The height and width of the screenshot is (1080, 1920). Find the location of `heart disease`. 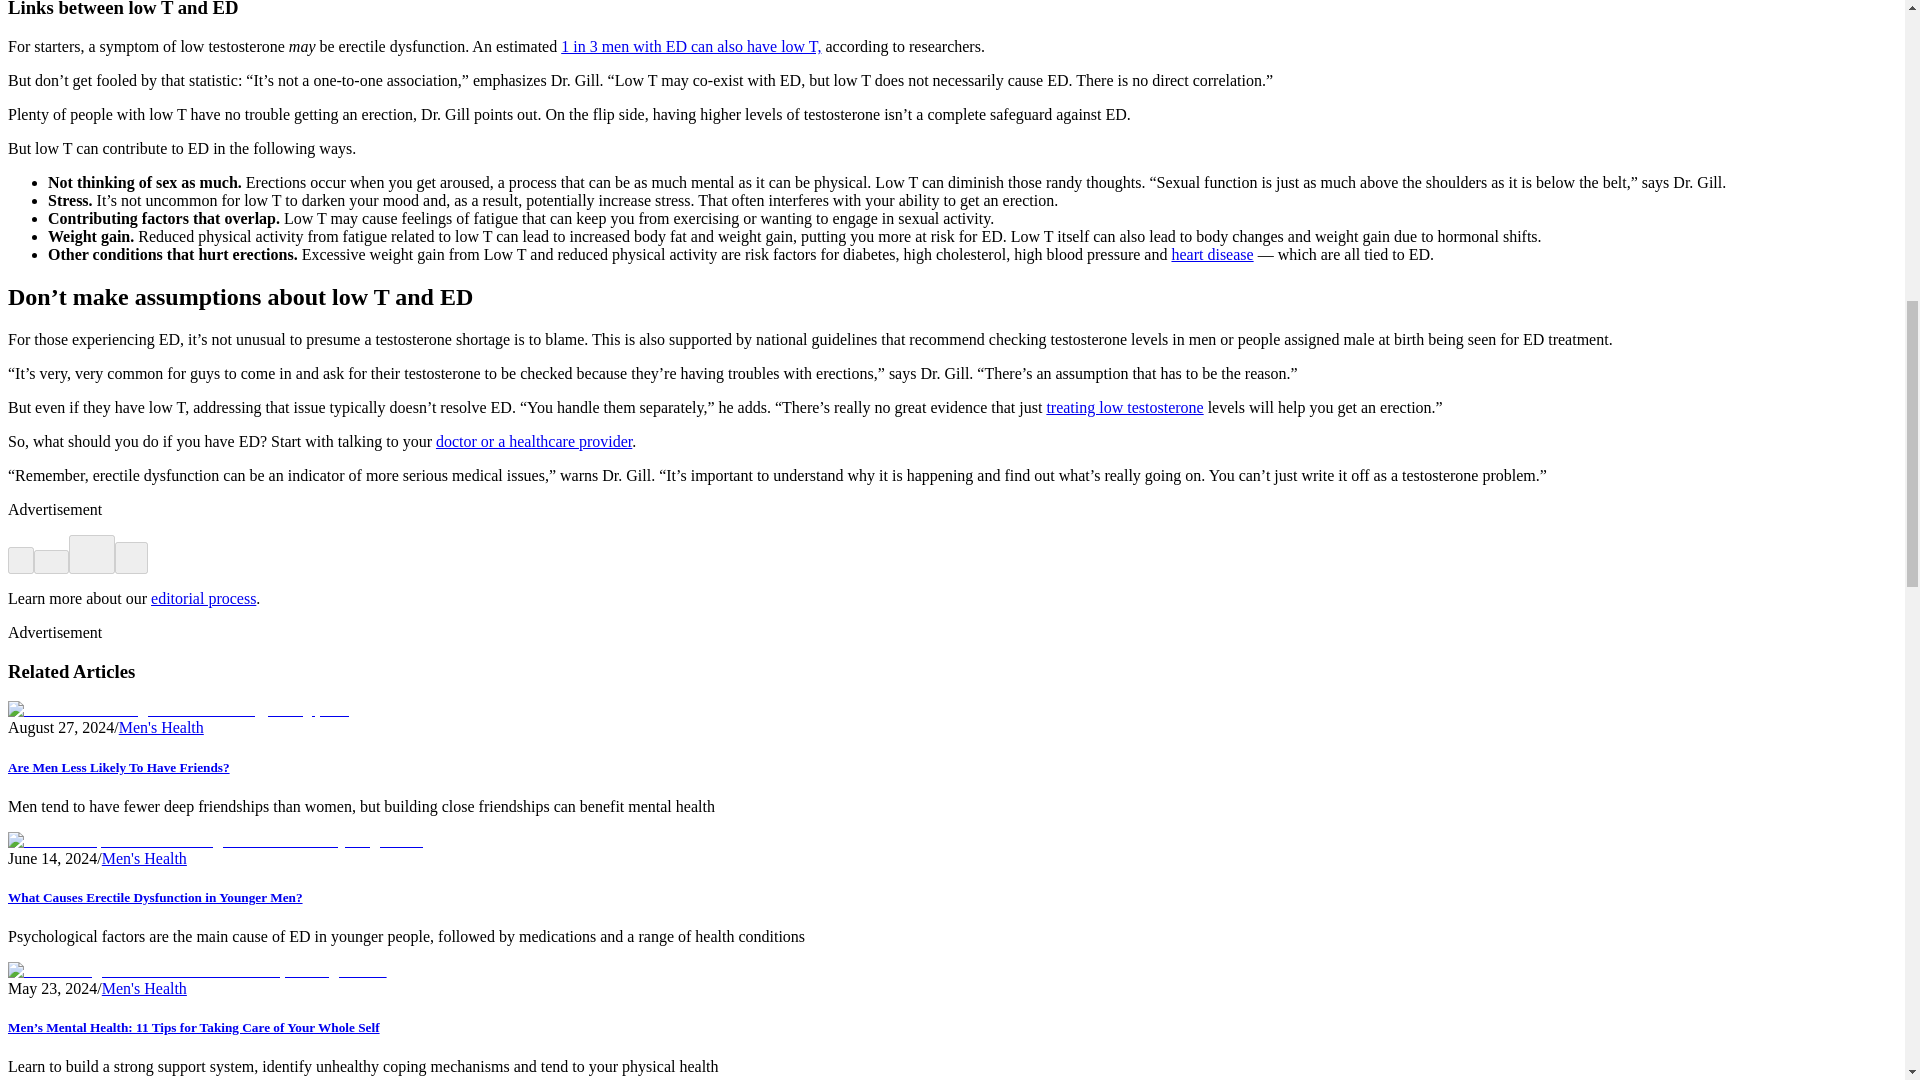

heart disease is located at coordinates (1212, 254).